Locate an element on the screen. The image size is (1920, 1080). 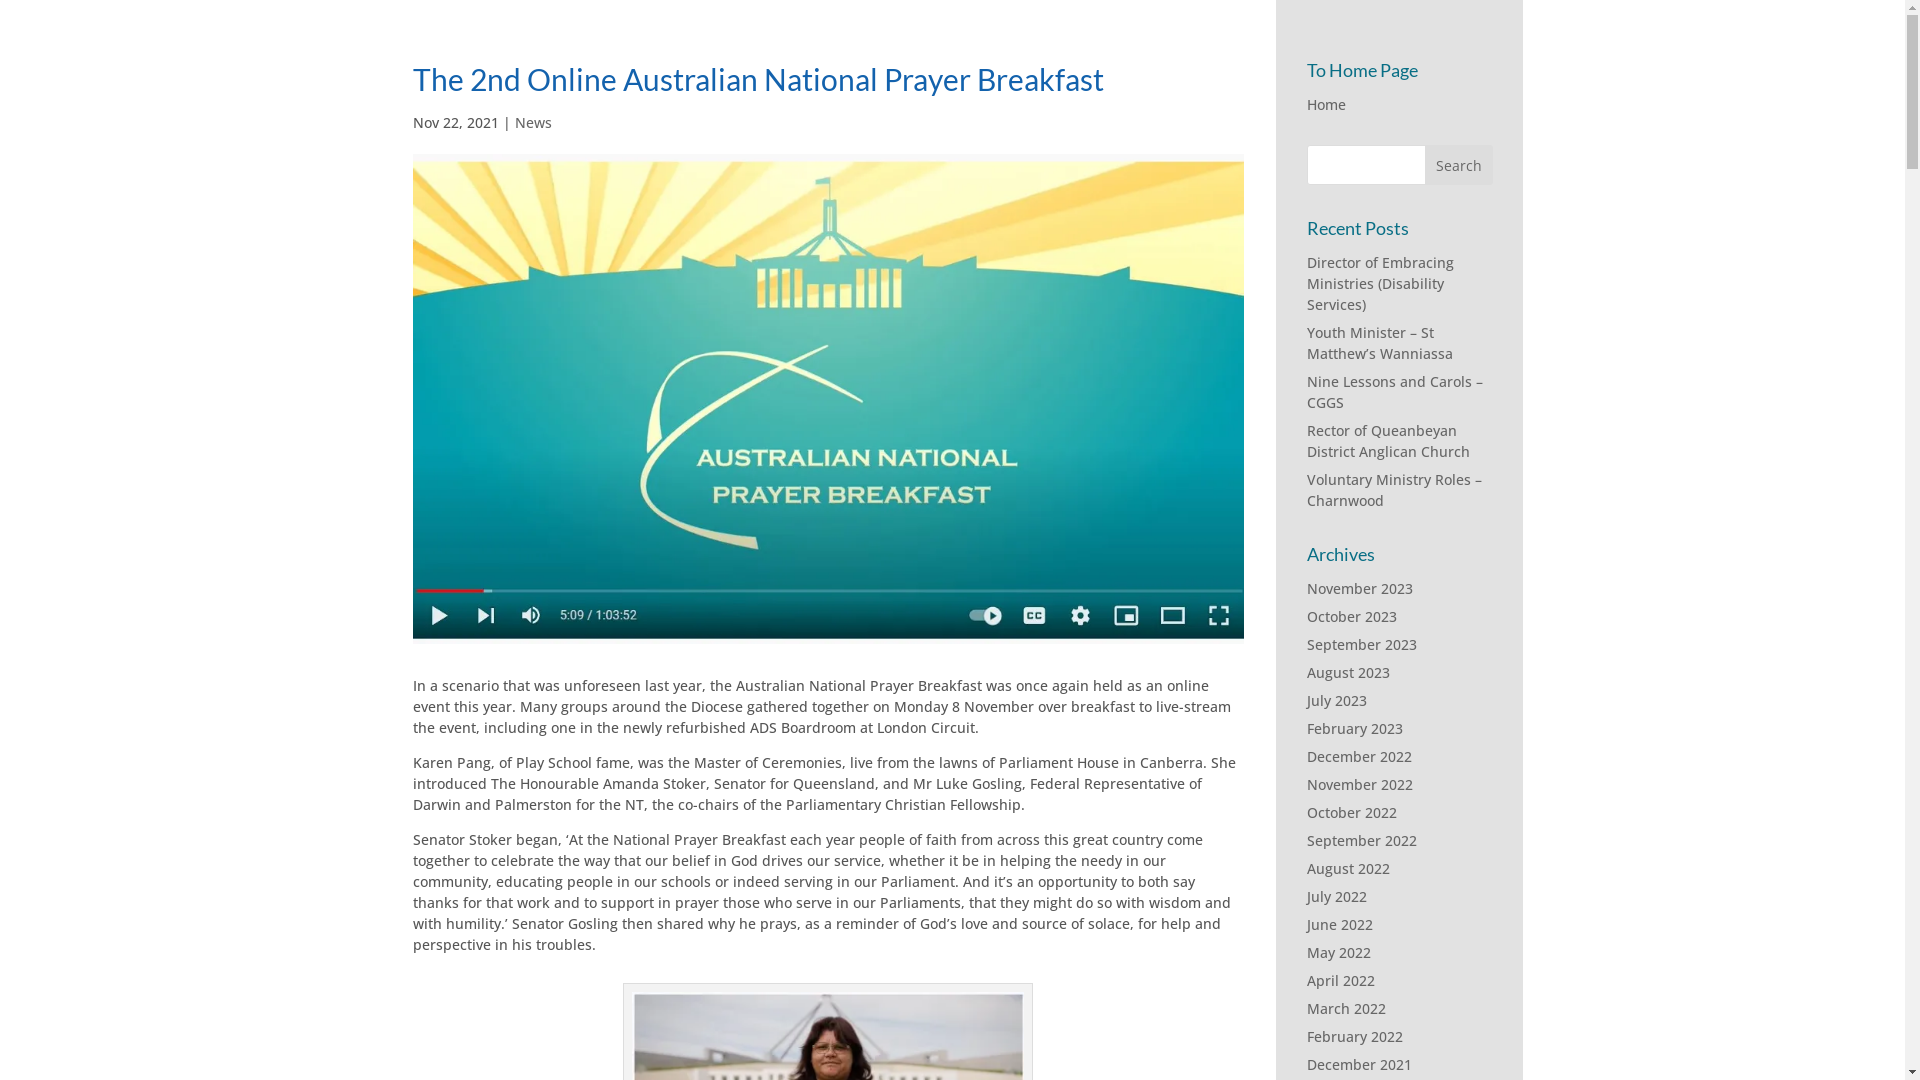
December 2022 is located at coordinates (1358, 756).